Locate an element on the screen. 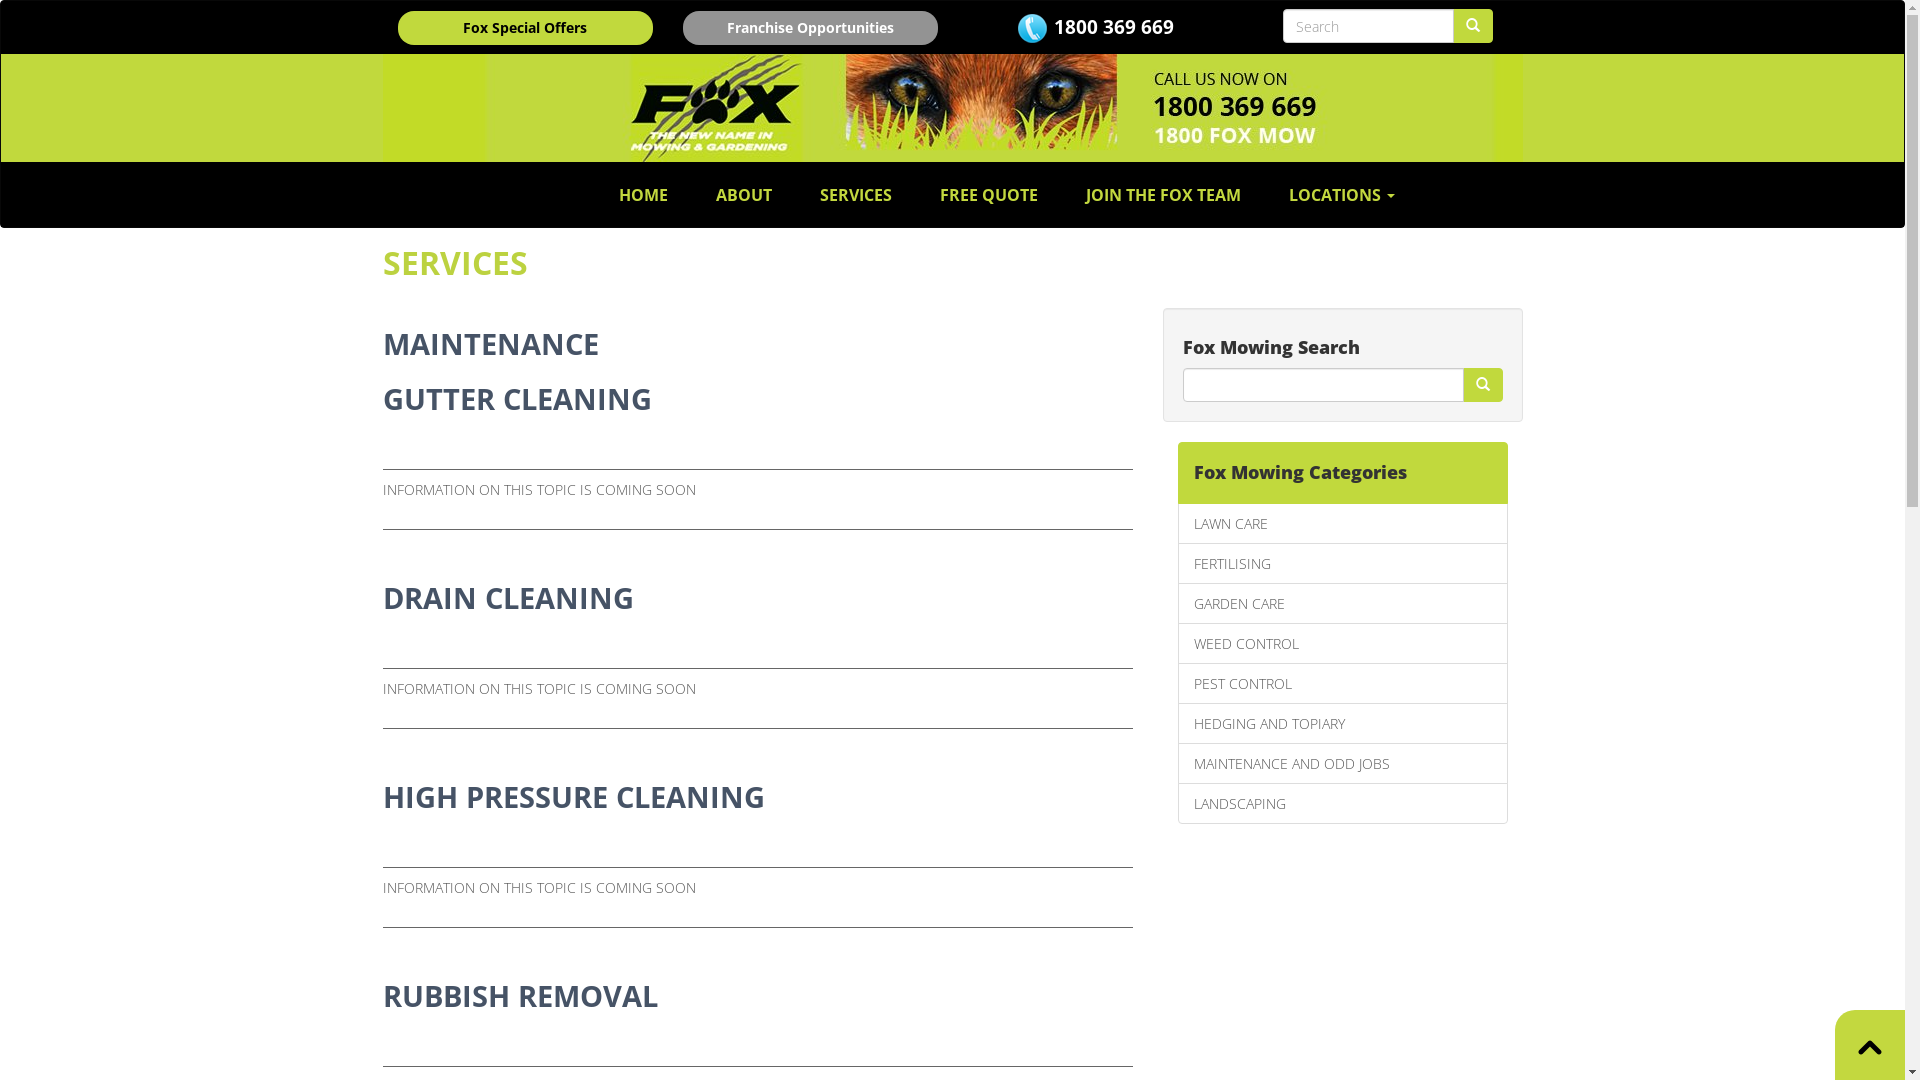 Image resolution: width=1920 pixels, height=1080 pixels. Fox Mowing Categories is located at coordinates (1343, 473).